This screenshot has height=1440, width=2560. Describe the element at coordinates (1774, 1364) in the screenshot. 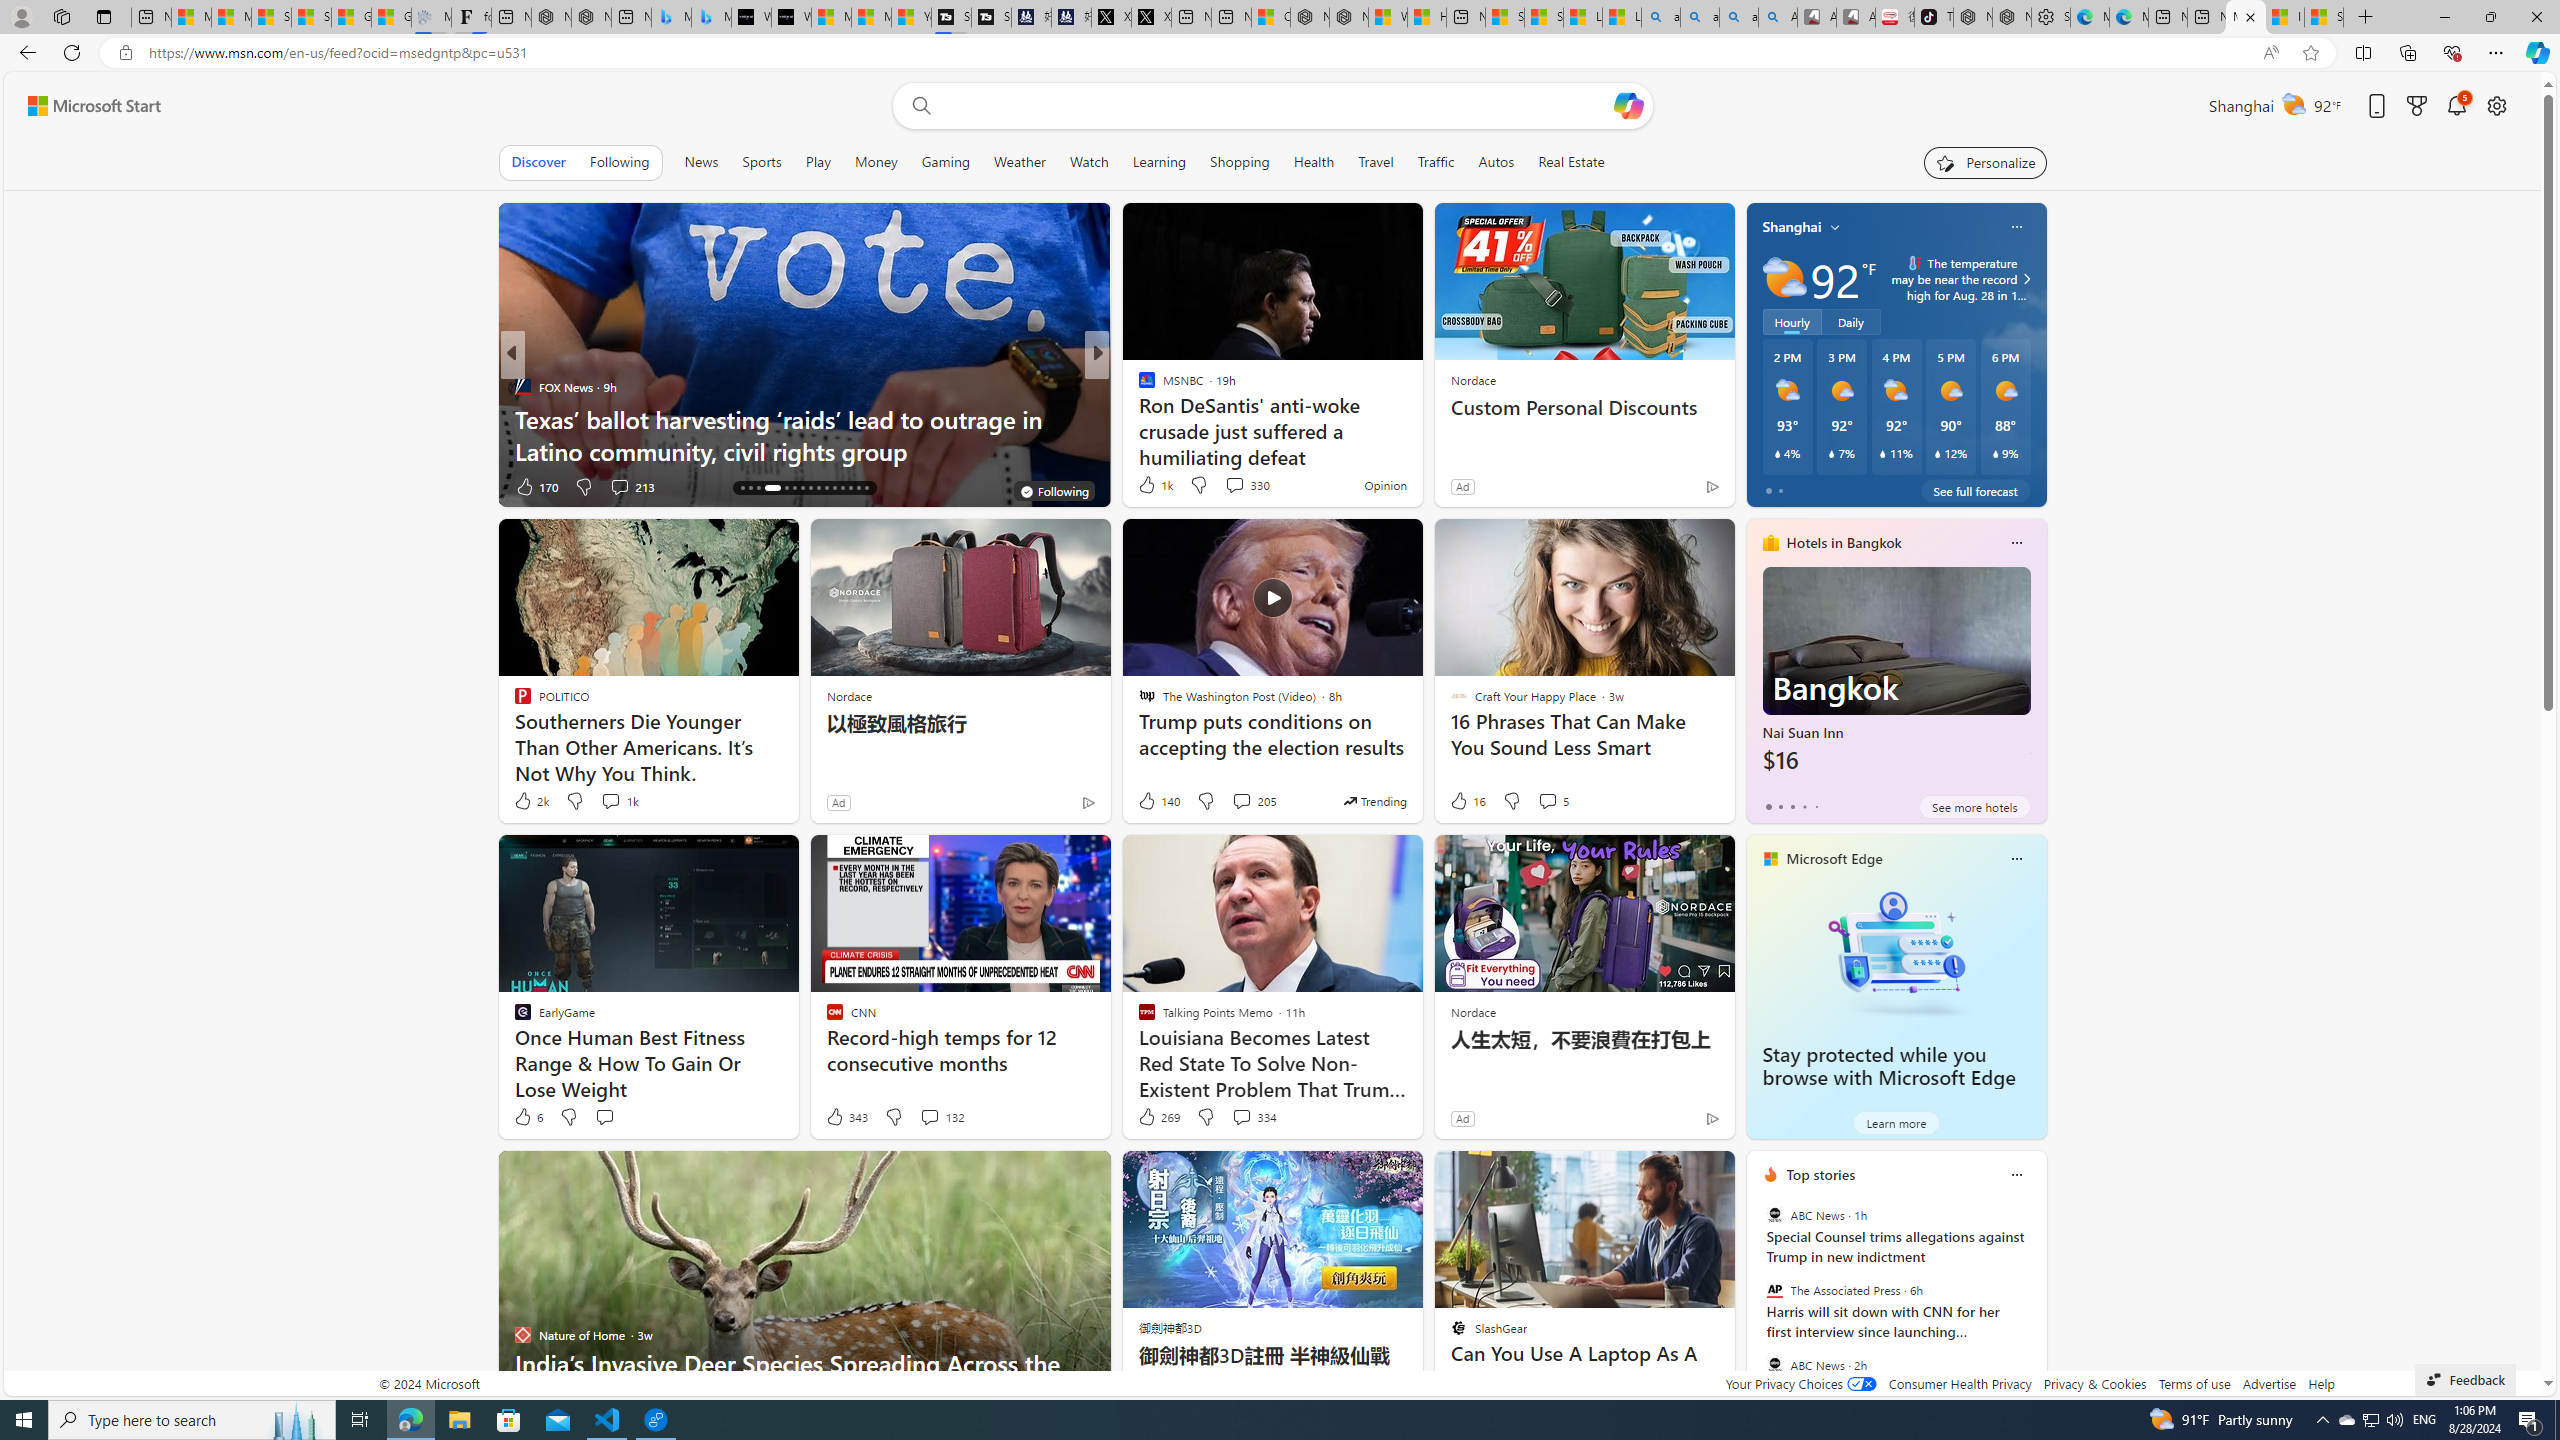

I see `ABC News` at that location.